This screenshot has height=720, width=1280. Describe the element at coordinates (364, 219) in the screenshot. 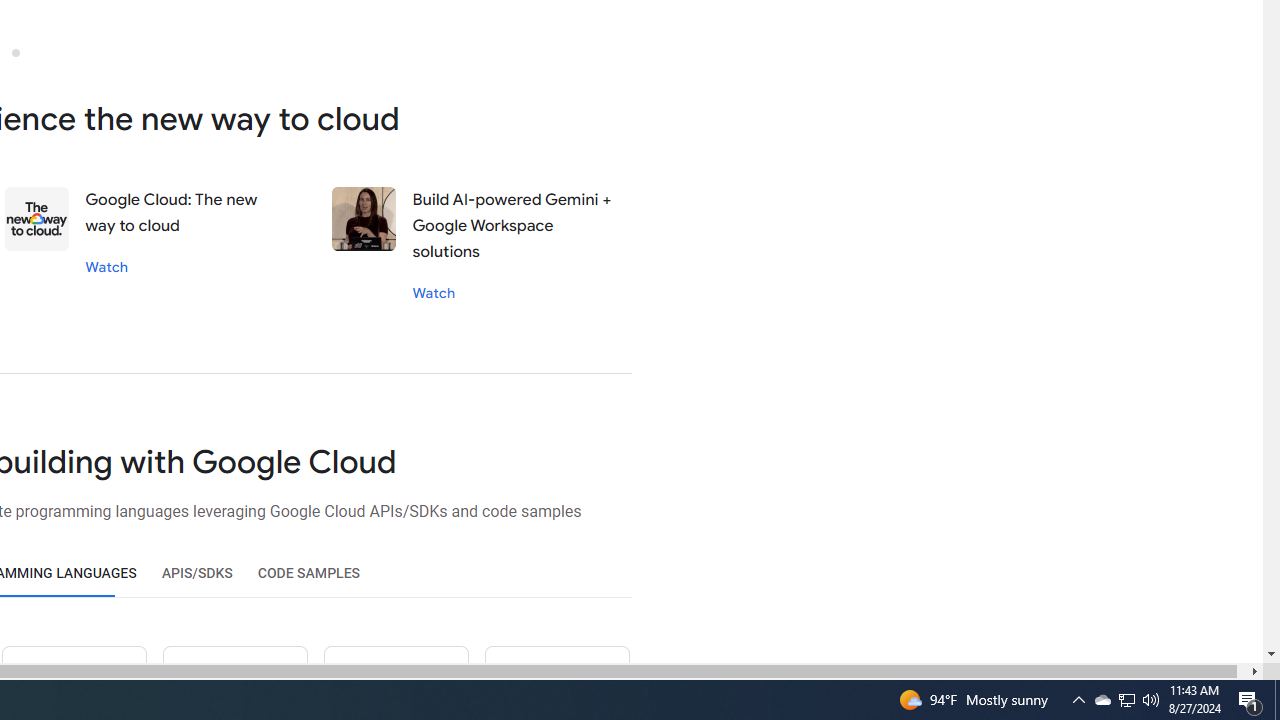

I see `Stephanie wong's interview session` at that location.